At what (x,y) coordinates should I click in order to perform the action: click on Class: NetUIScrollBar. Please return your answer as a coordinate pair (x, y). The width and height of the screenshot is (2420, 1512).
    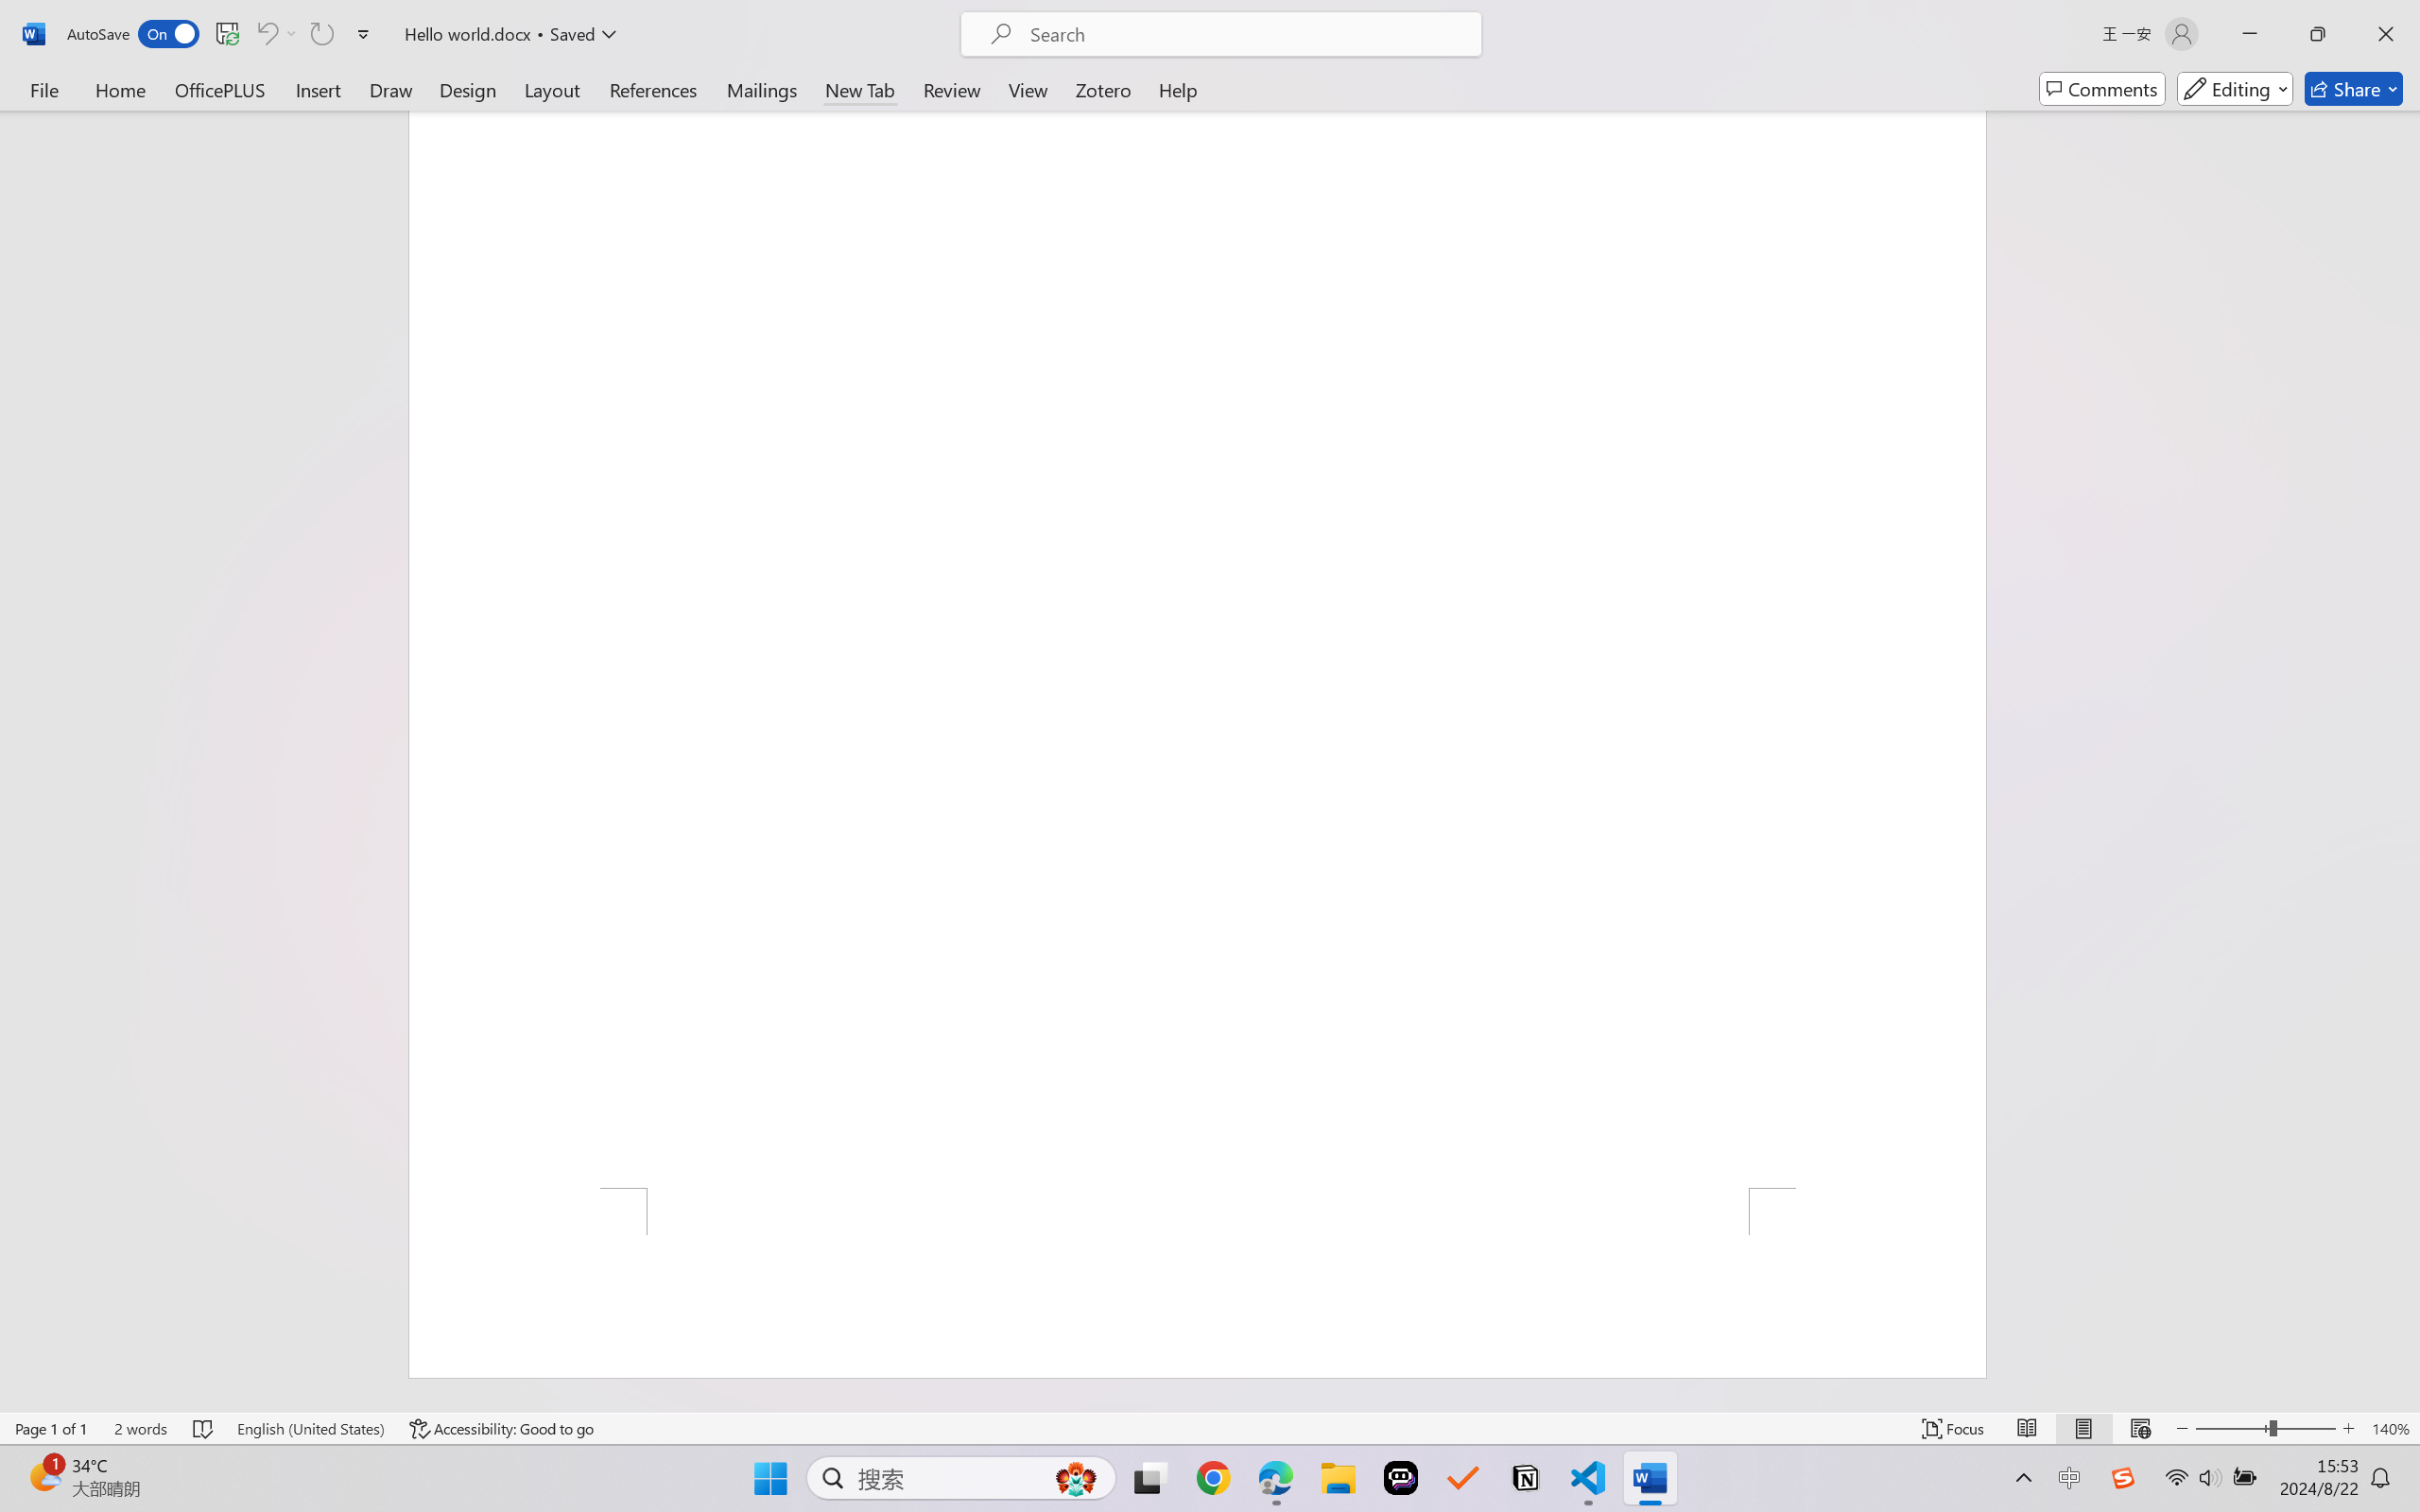
    Looking at the image, I should click on (2408, 761).